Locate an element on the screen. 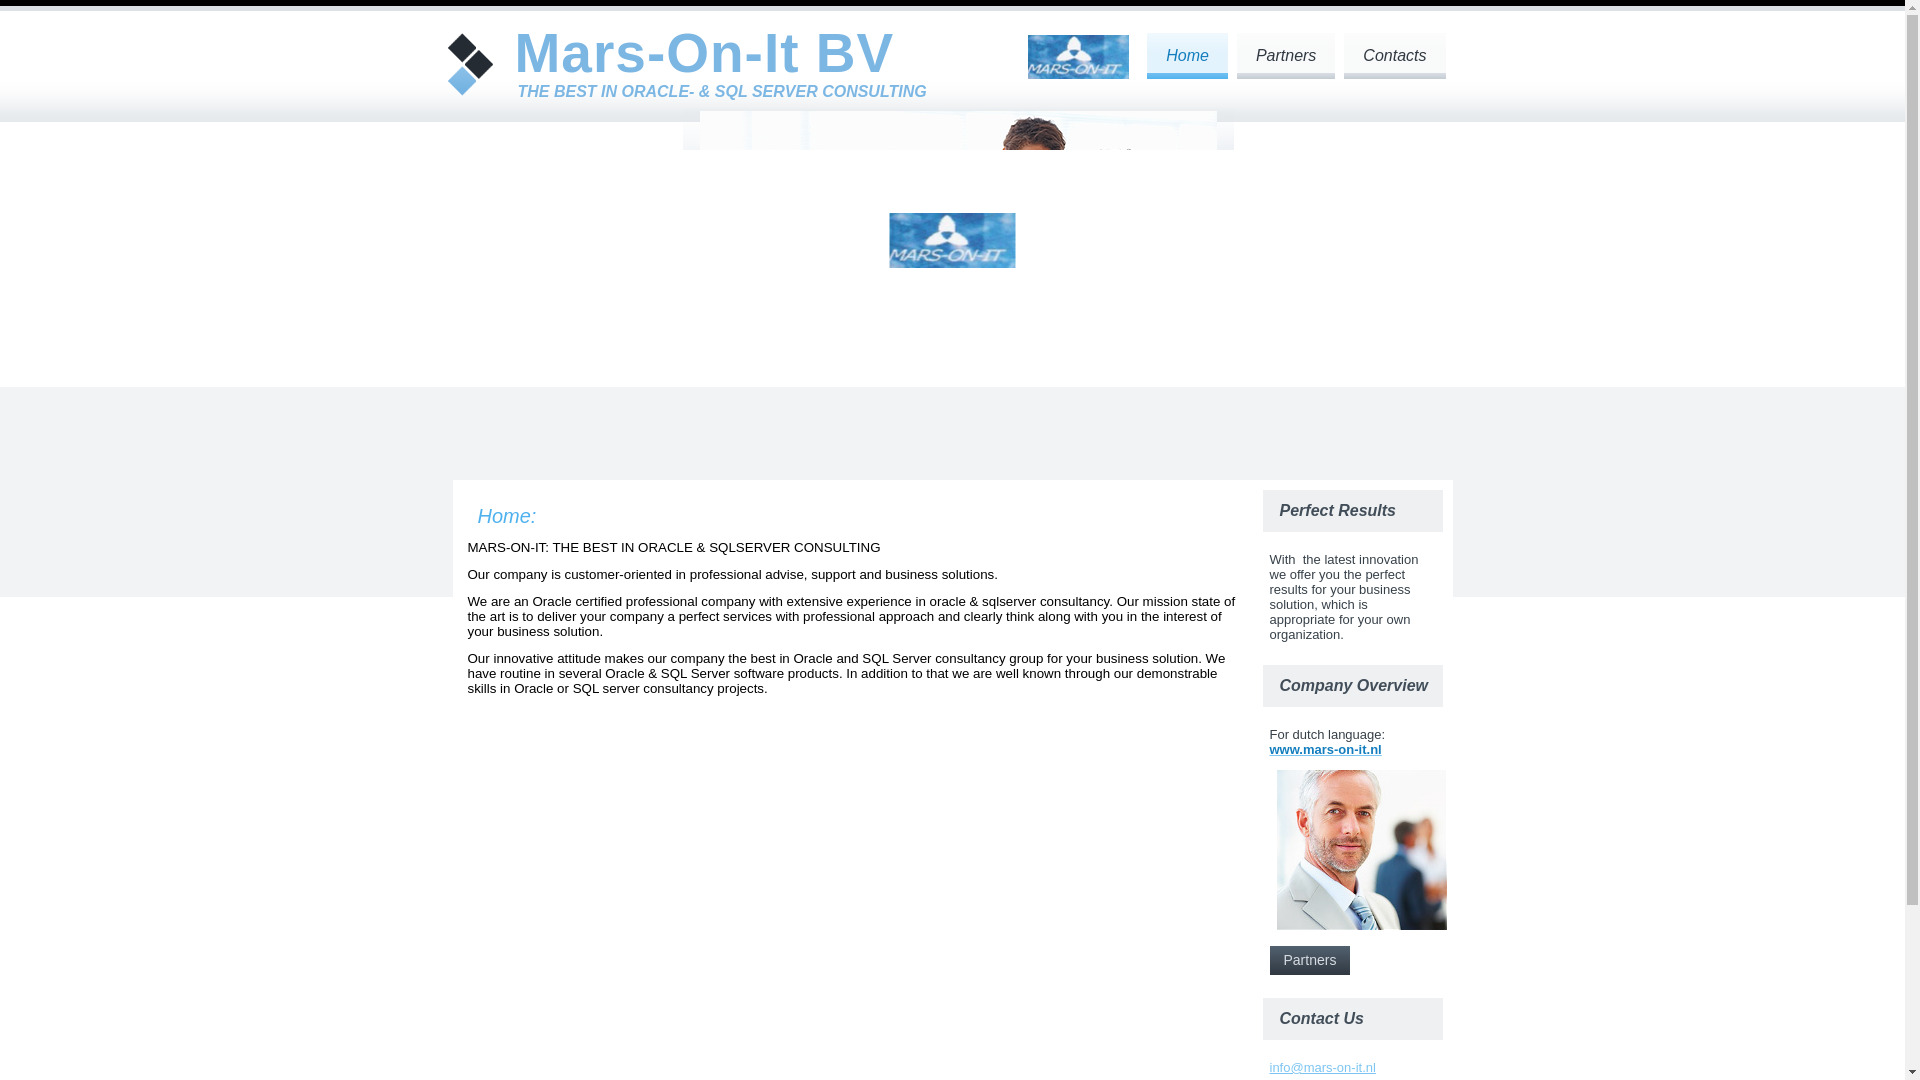 Image resolution: width=1920 pixels, height=1080 pixels. Partners is located at coordinates (1310, 960).